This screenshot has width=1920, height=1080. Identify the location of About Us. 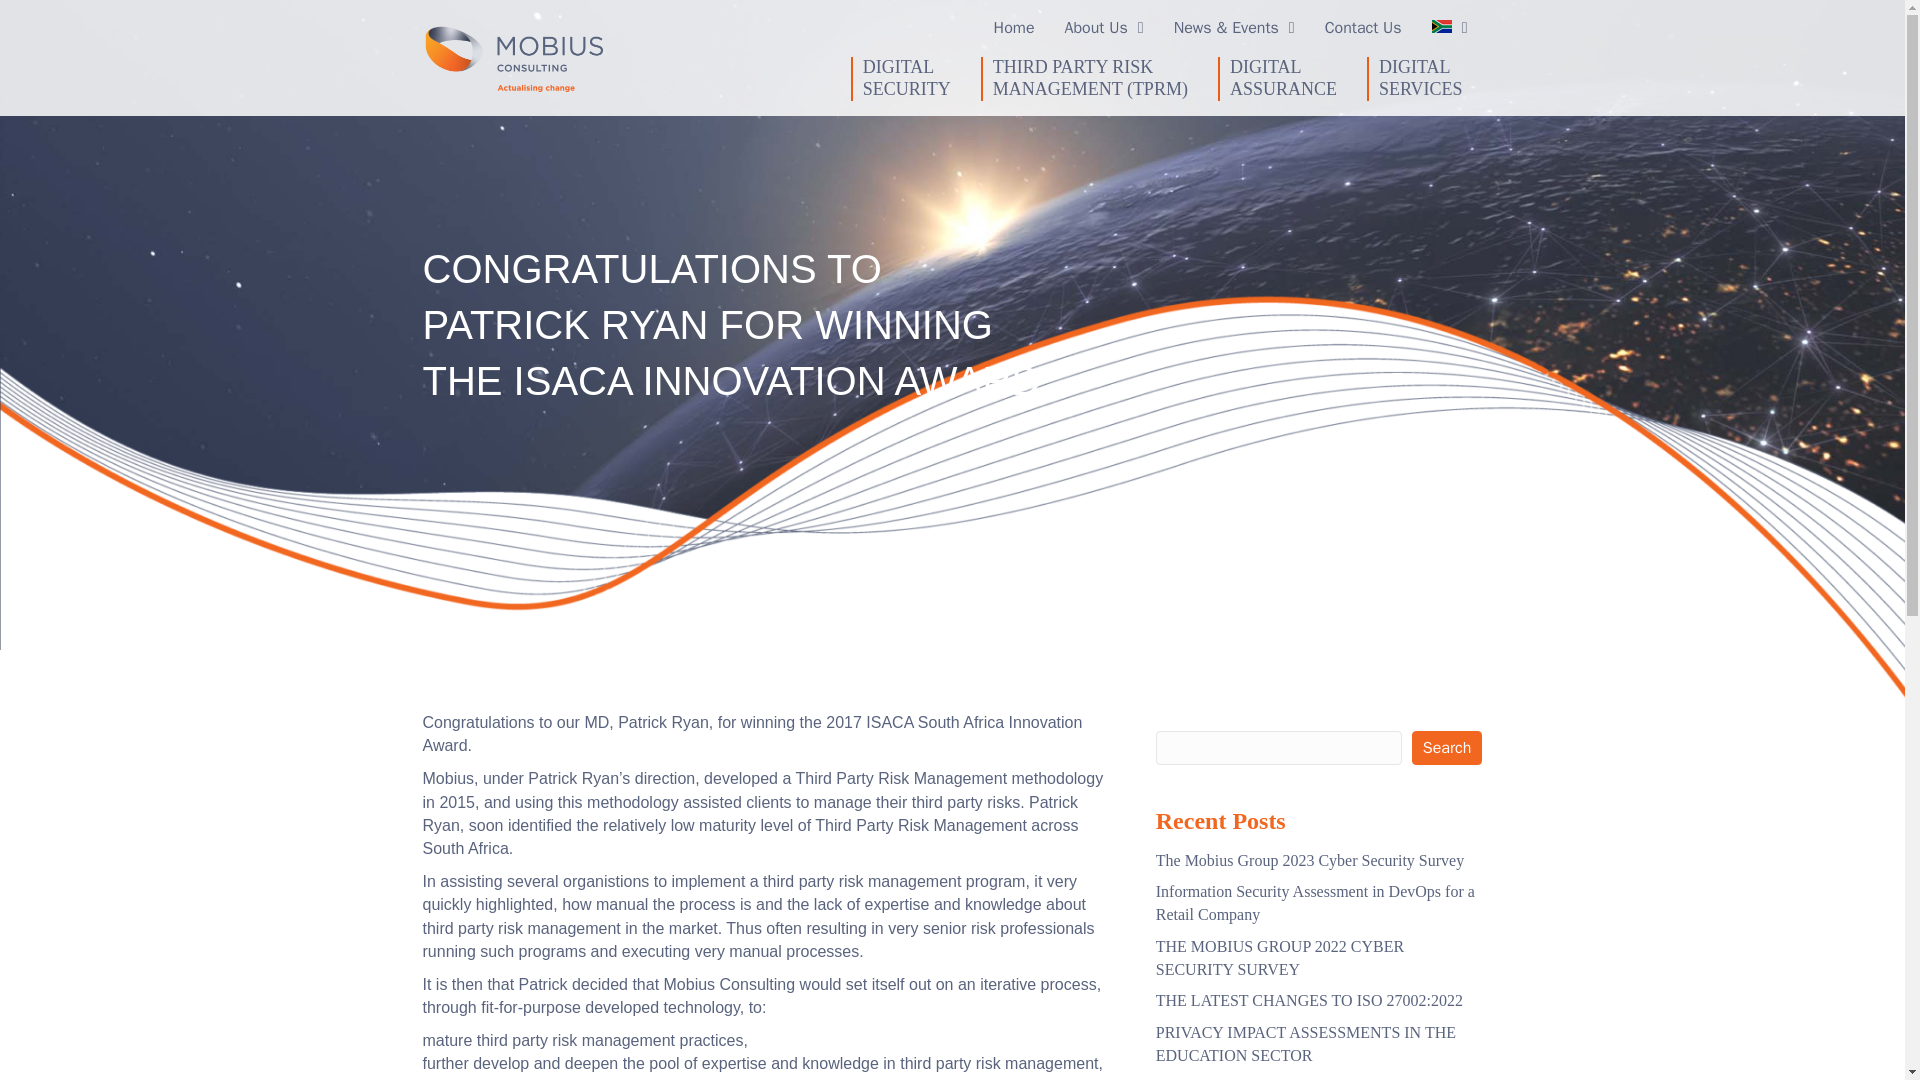
(1104, 28).